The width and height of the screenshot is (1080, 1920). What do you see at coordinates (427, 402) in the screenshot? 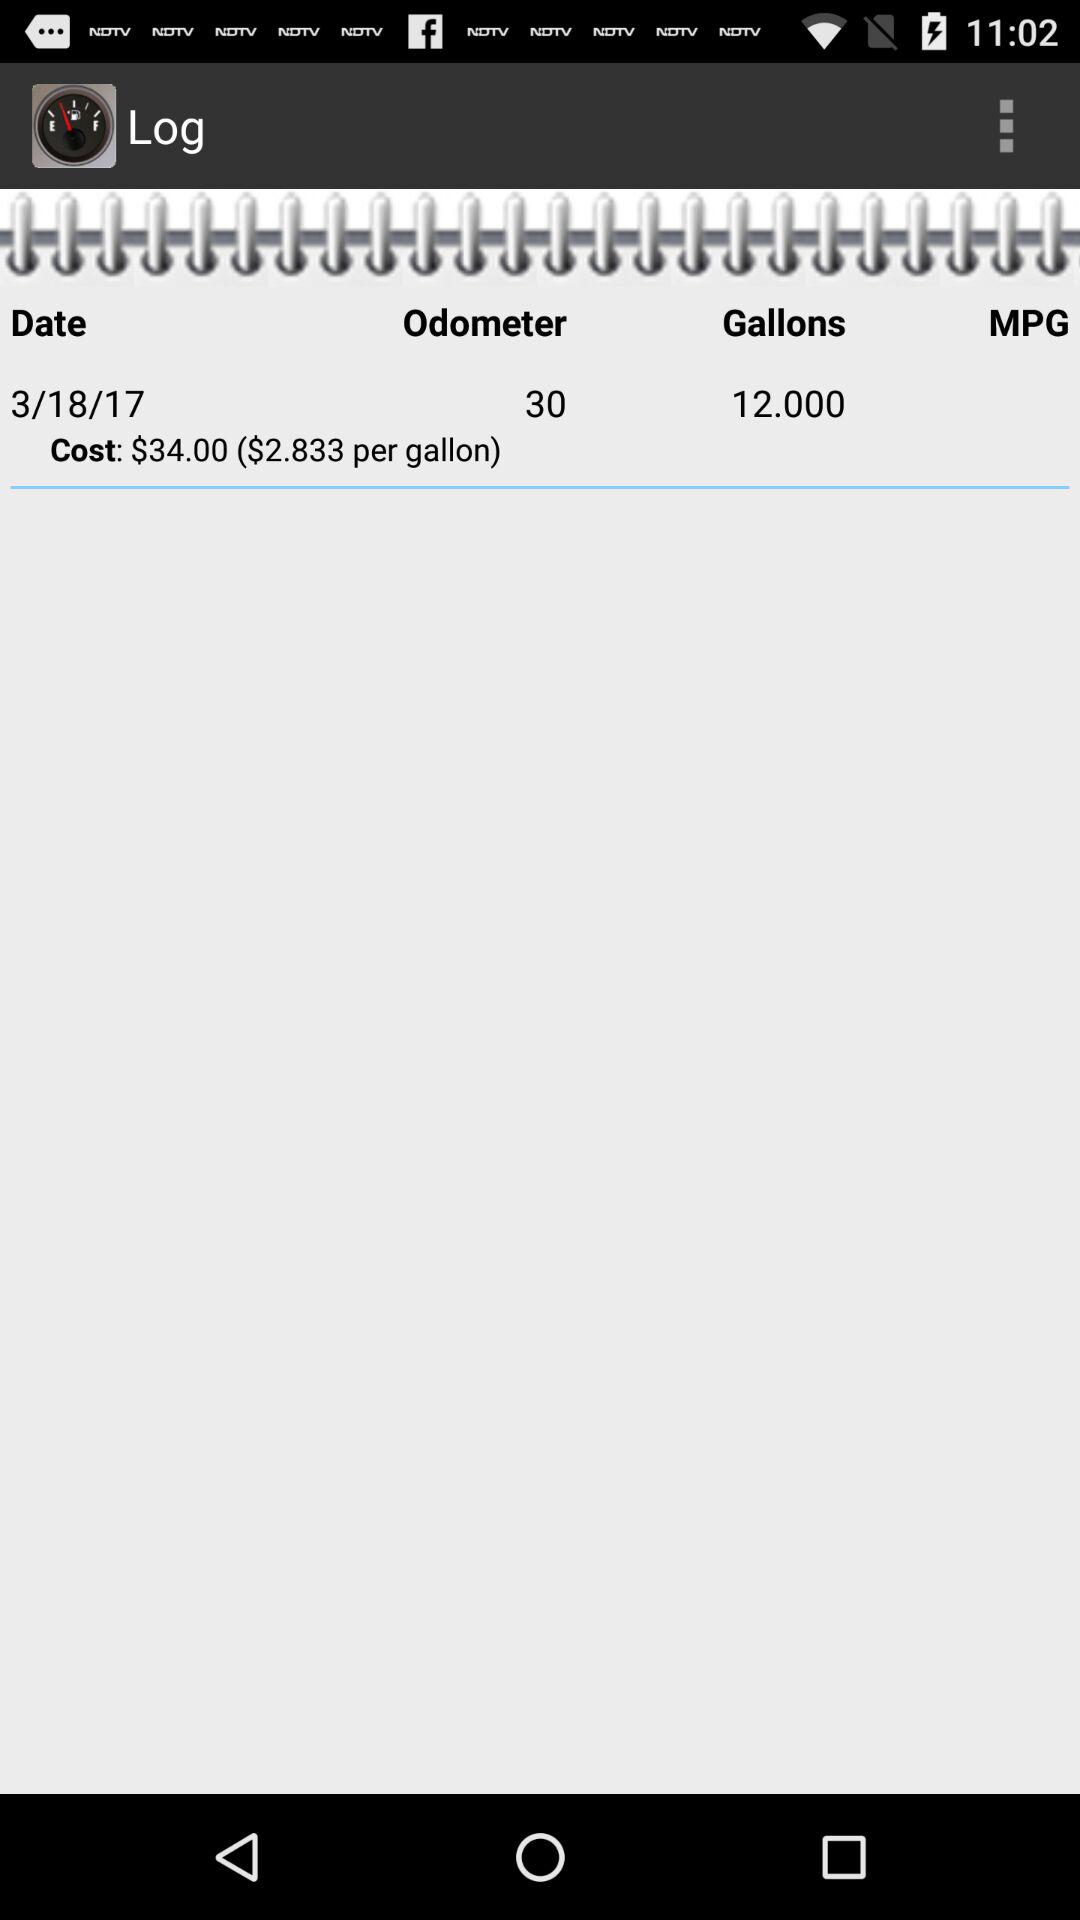
I see `choose the item below the date item` at bounding box center [427, 402].